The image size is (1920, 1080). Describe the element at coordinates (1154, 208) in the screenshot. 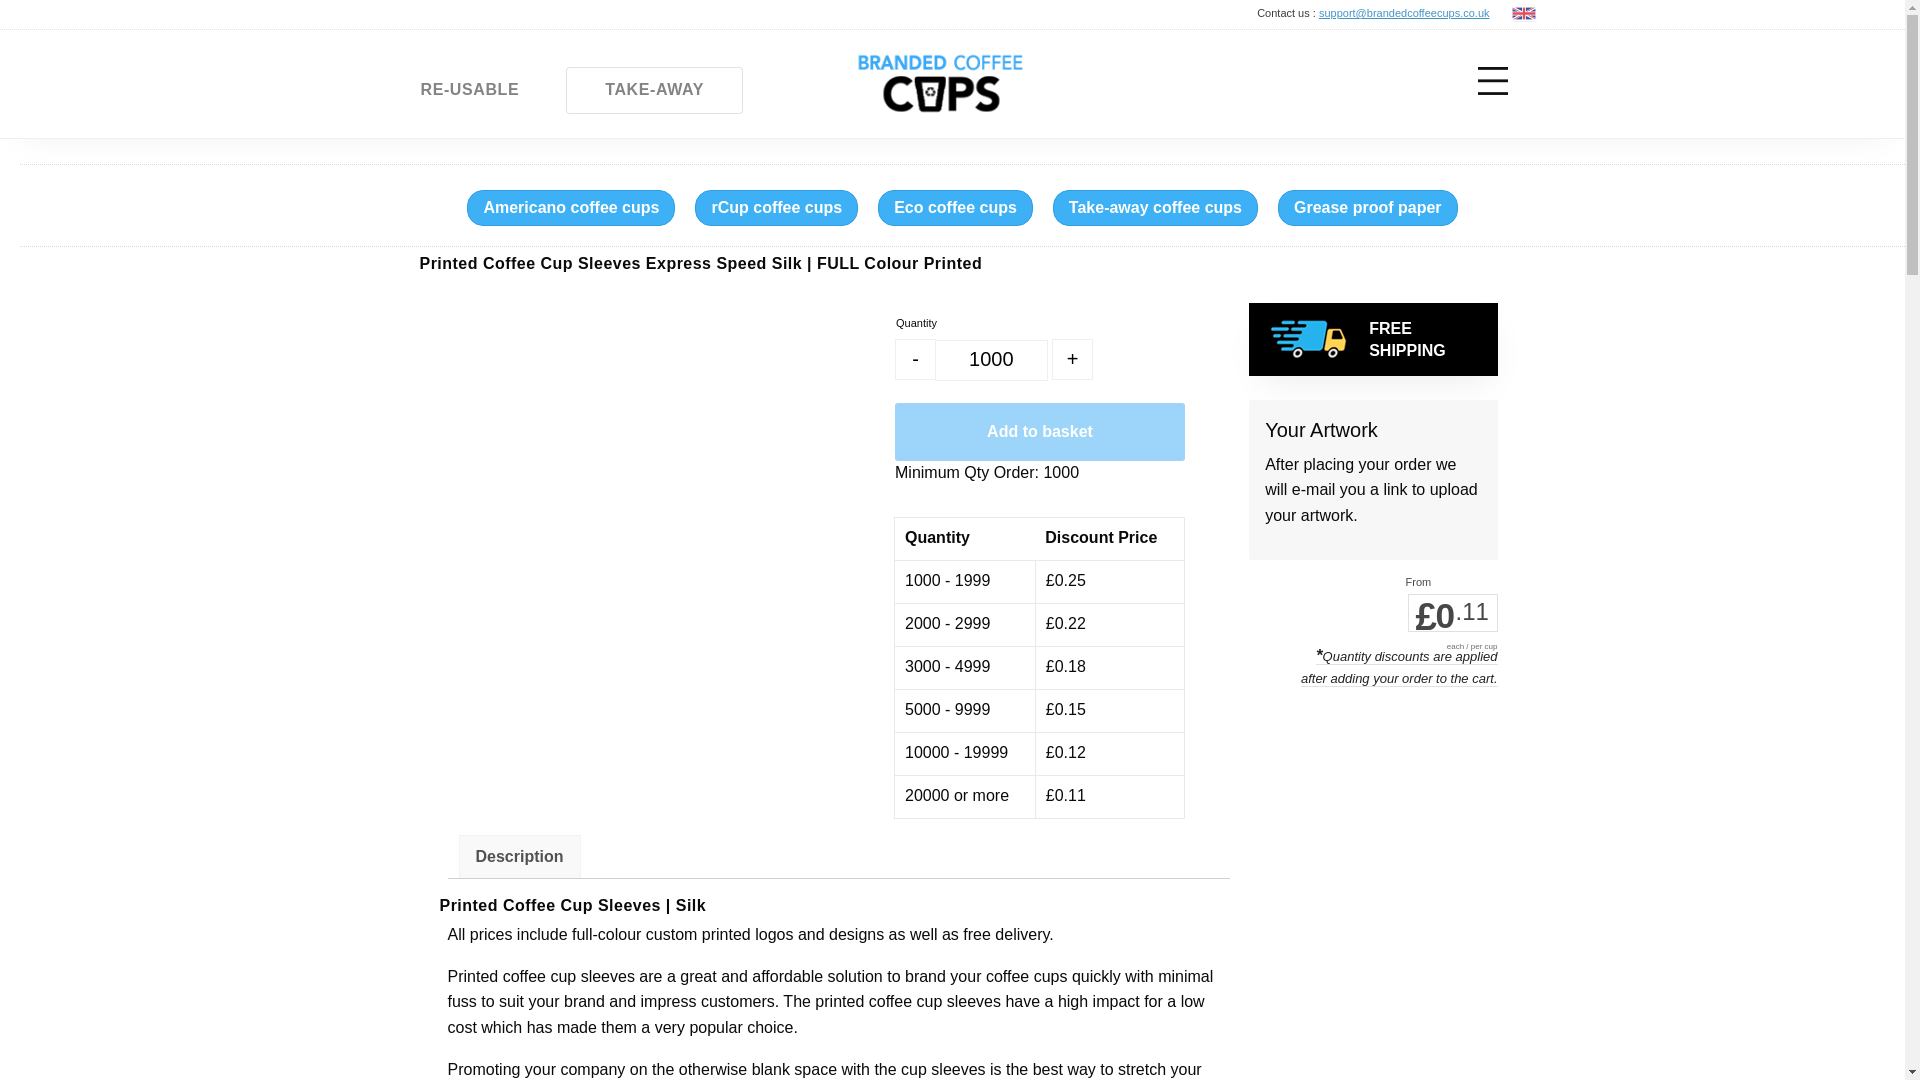

I see `Take-away` at that location.